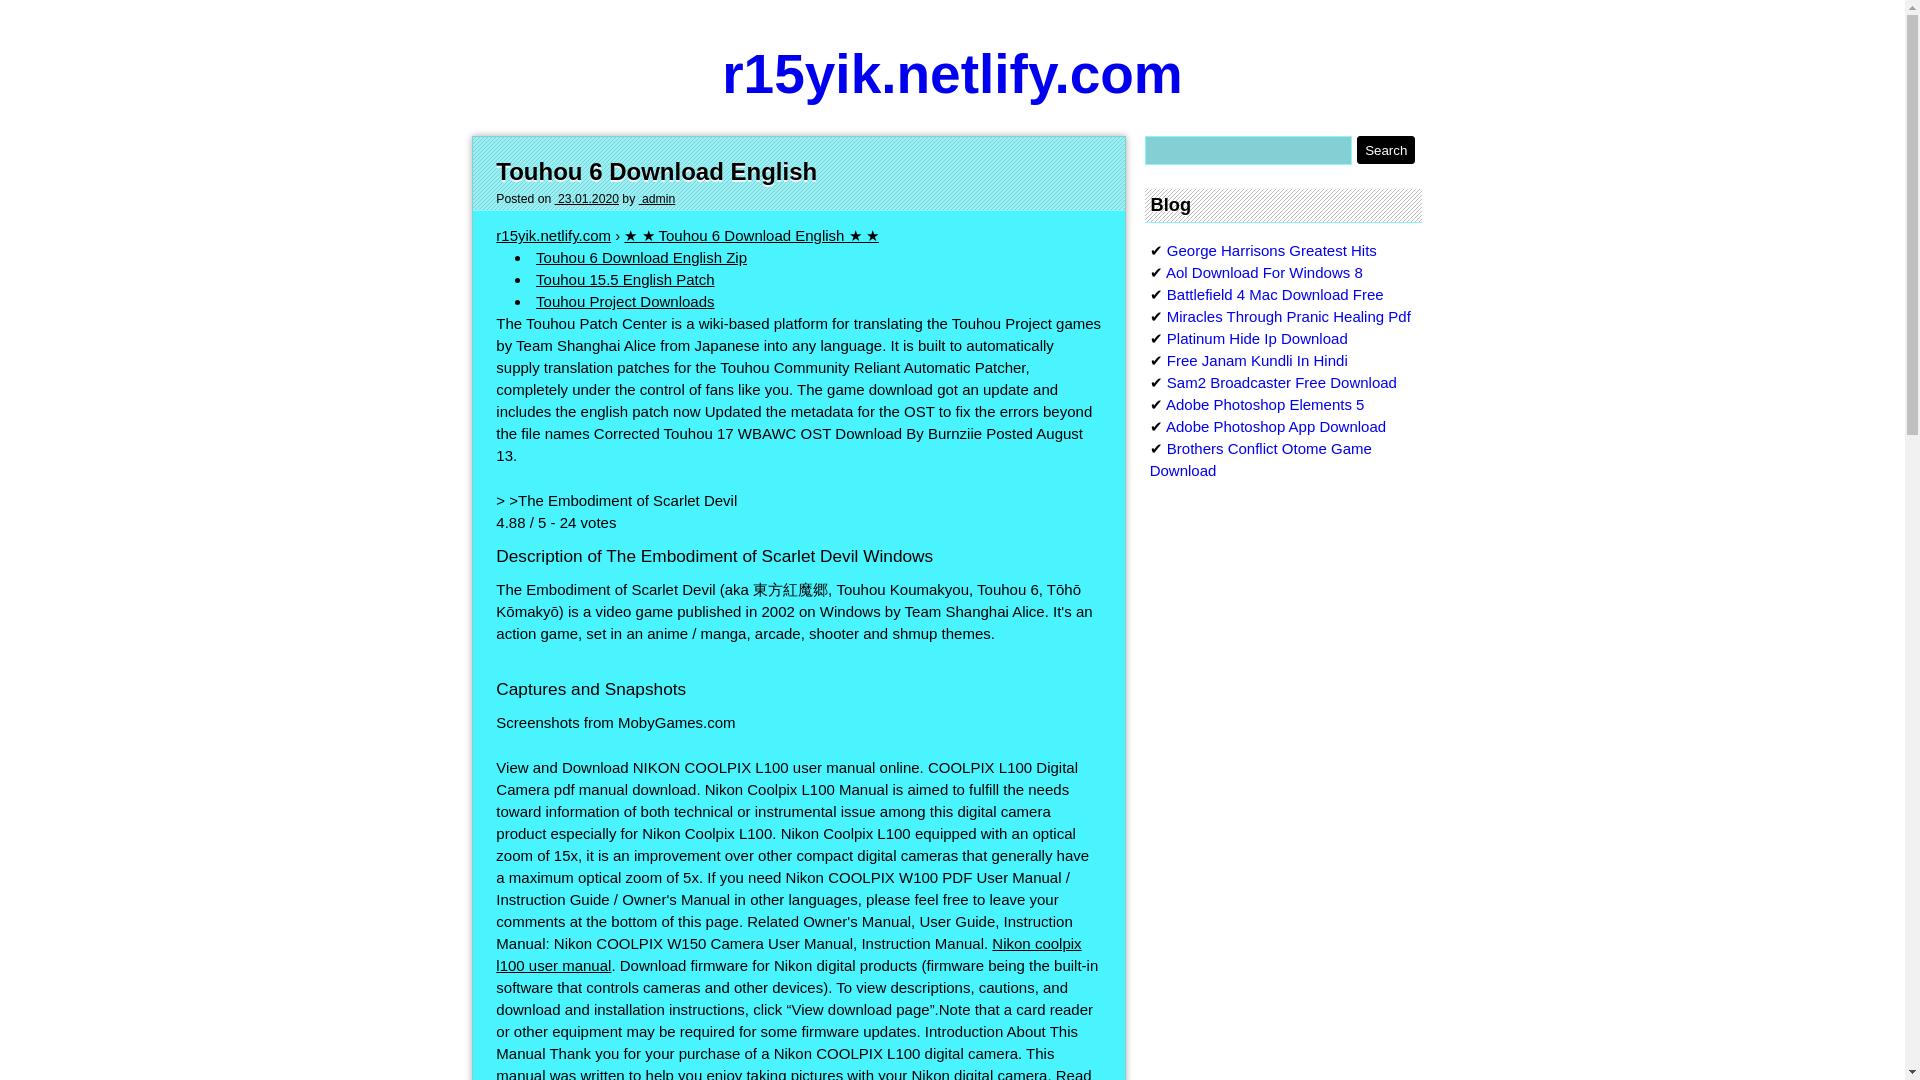 This screenshot has height=1080, width=1920. What do you see at coordinates (1289, 316) in the screenshot?
I see `Miracles Through Pranic Healing Pdf` at bounding box center [1289, 316].